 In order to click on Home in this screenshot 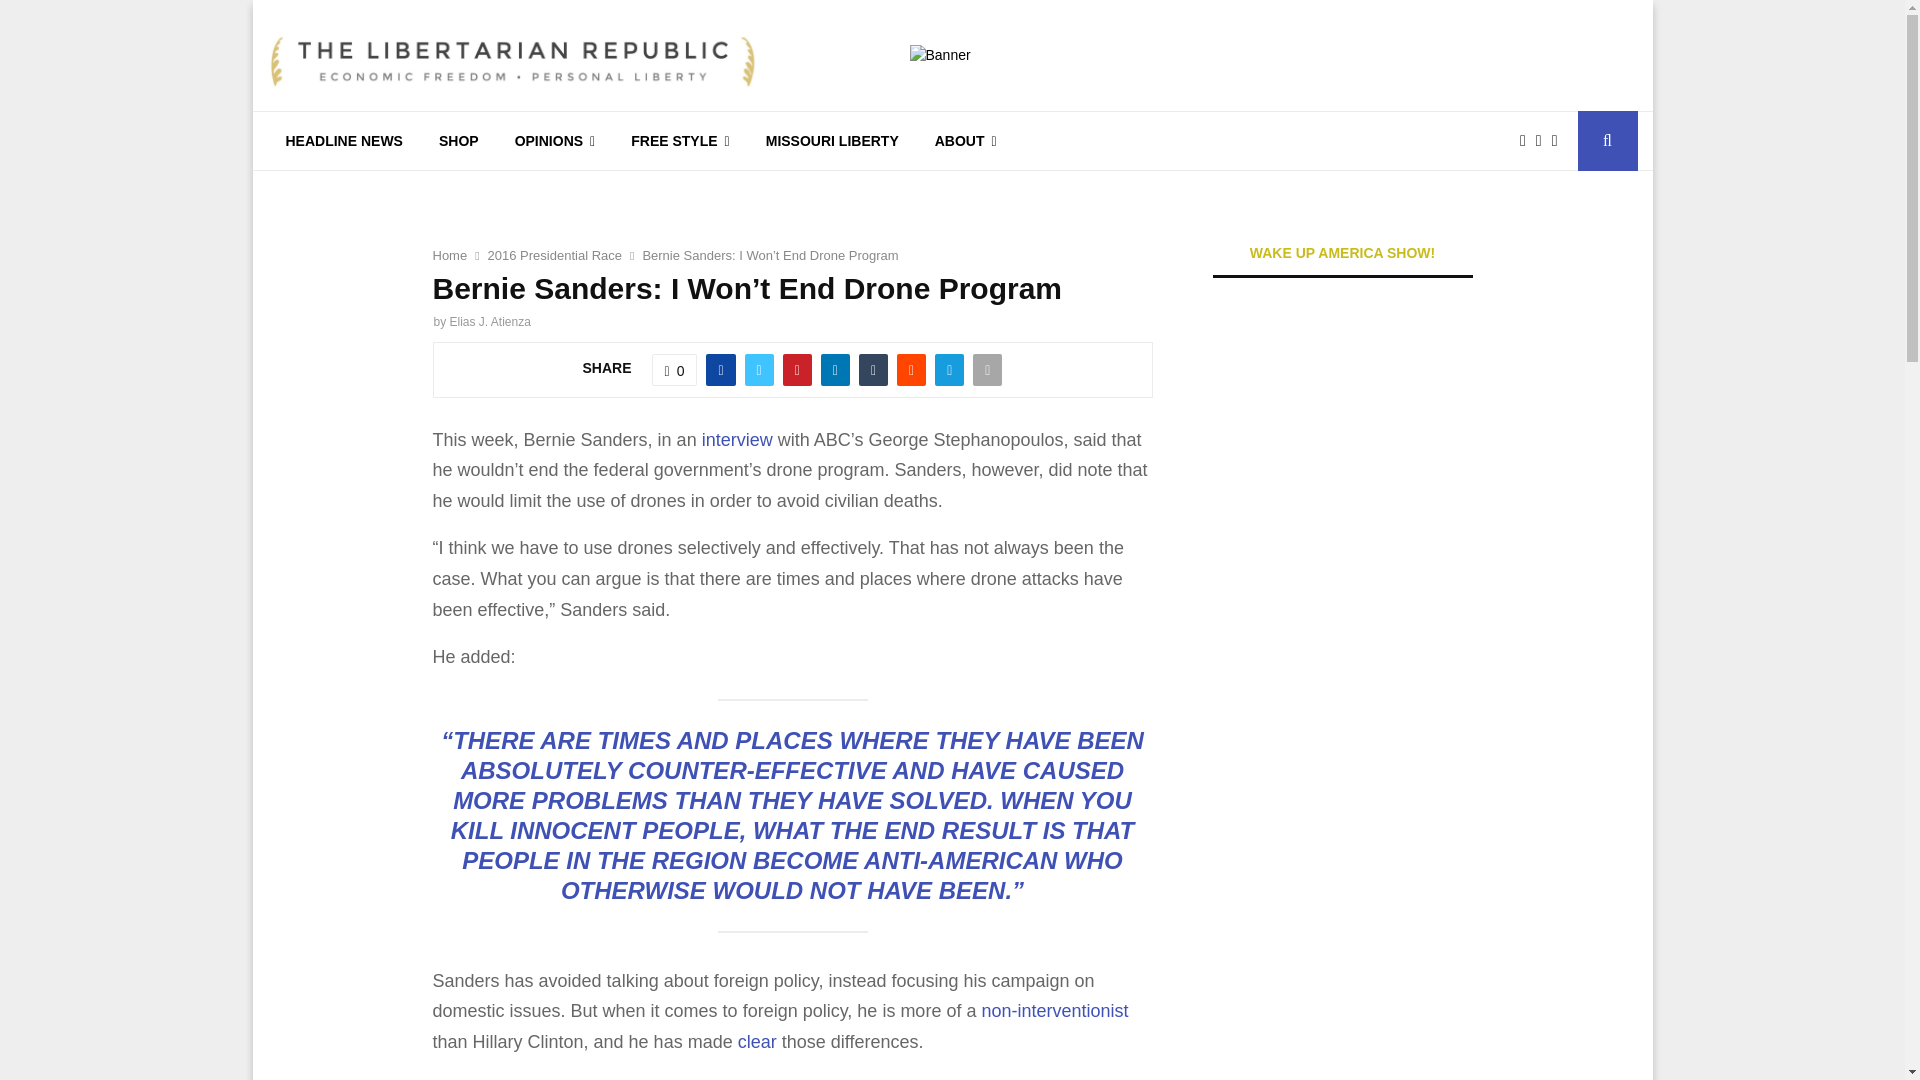, I will do `click(449, 256)`.